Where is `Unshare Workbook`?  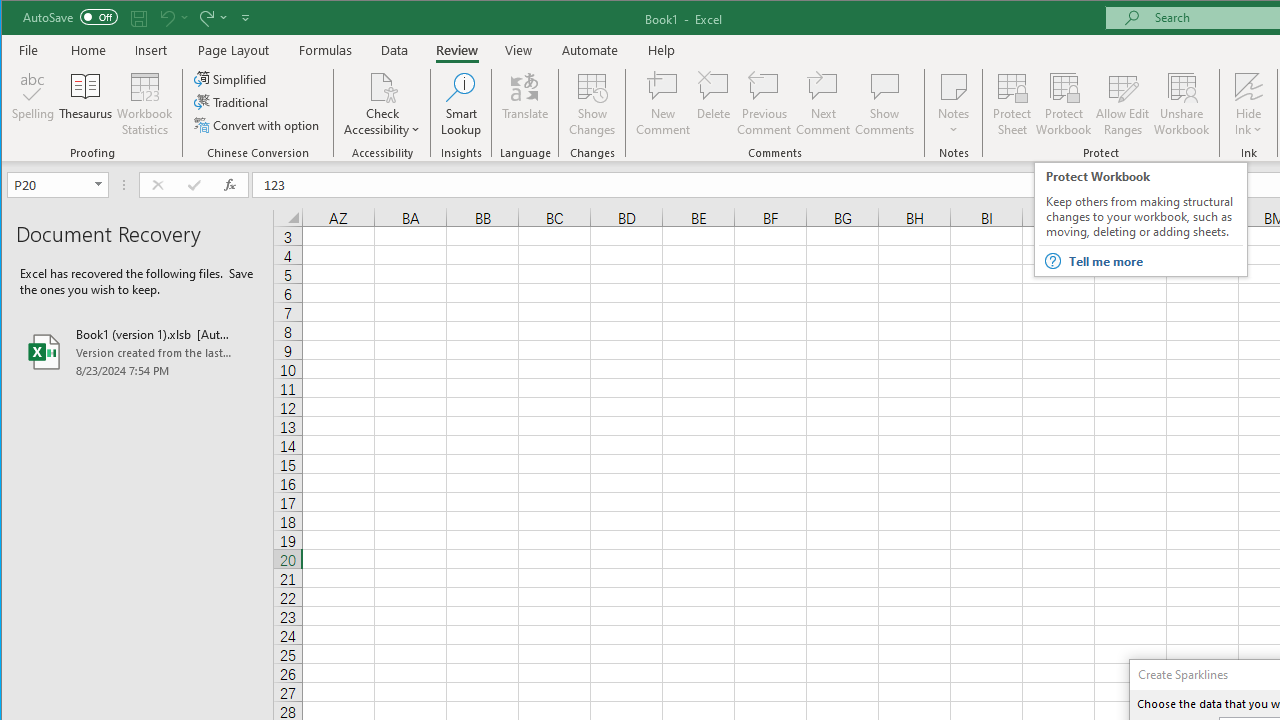
Unshare Workbook is located at coordinates (1182, 104).